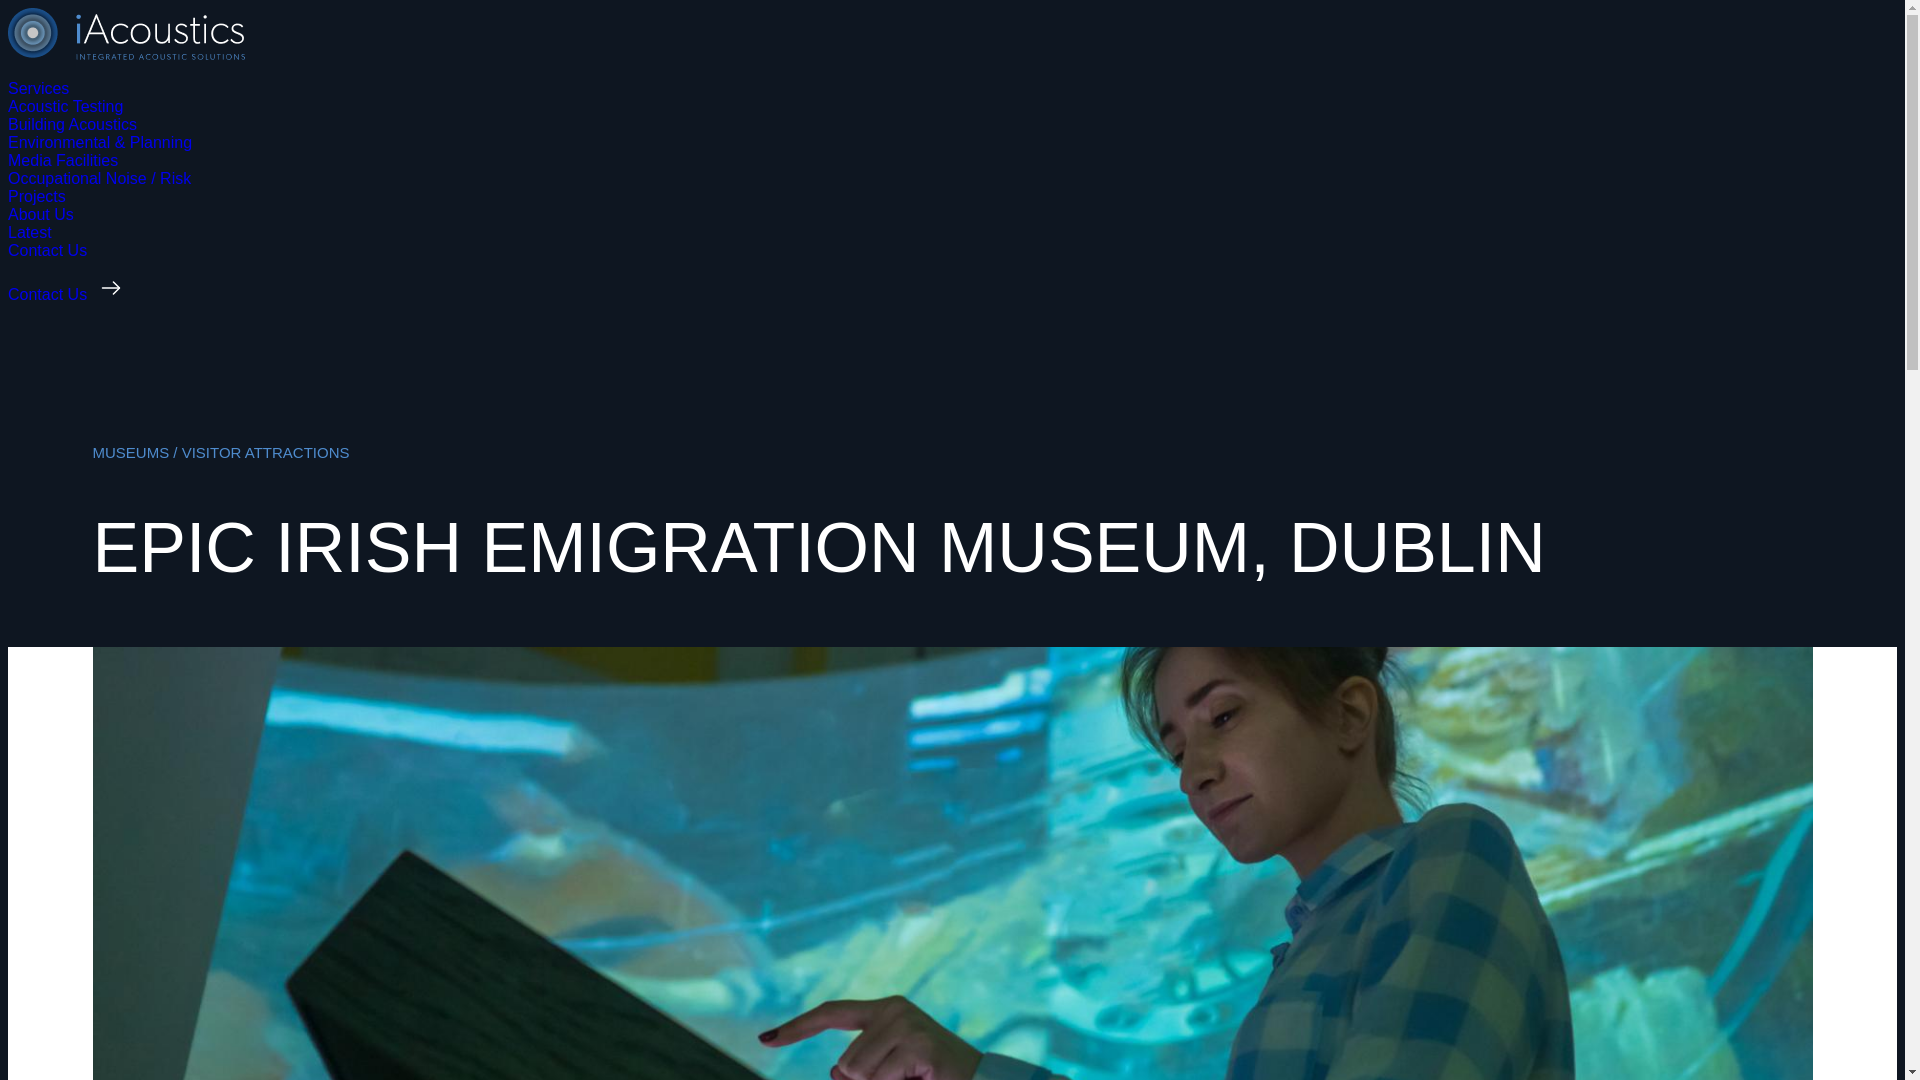 The image size is (1920, 1080). What do you see at coordinates (72, 124) in the screenshot?
I see `Building Acoustics` at bounding box center [72, 124].